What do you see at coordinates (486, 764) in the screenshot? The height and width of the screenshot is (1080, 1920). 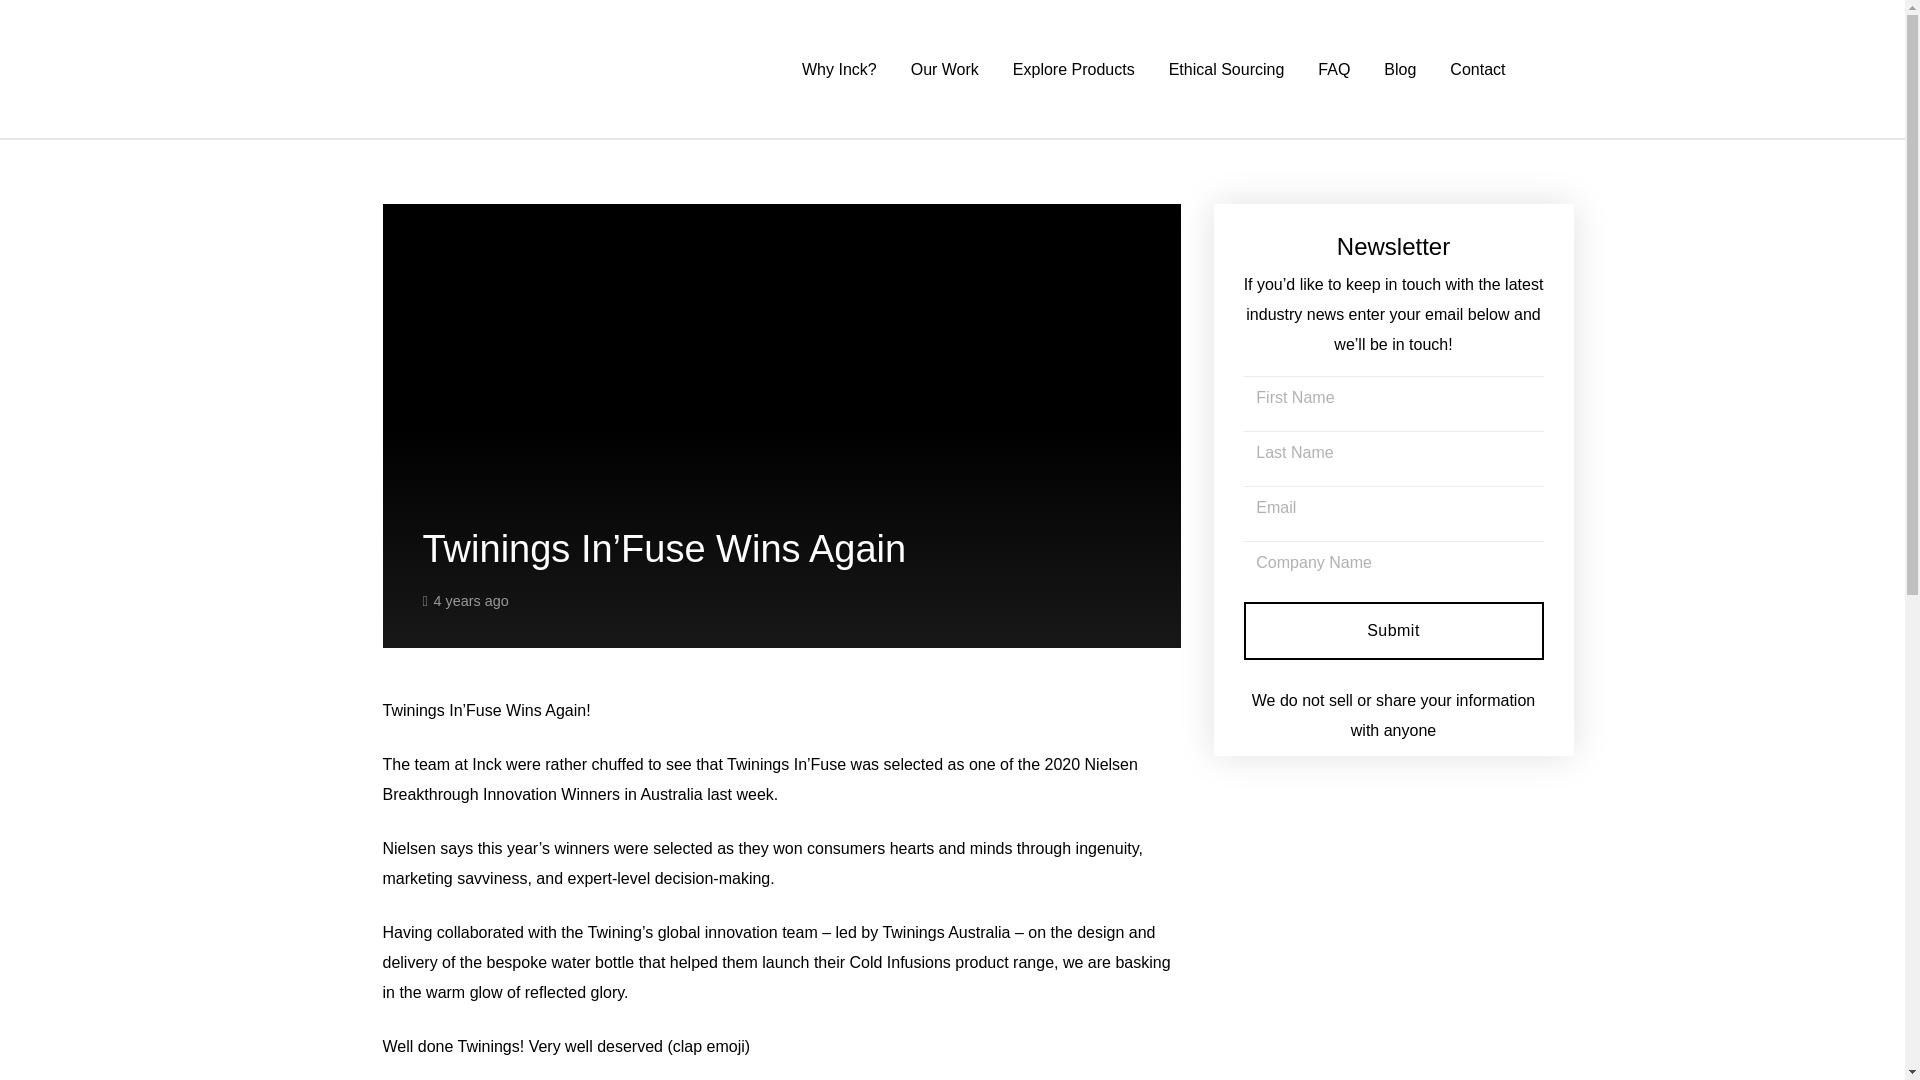 I see `Inck` at bounding box center [486, 764].